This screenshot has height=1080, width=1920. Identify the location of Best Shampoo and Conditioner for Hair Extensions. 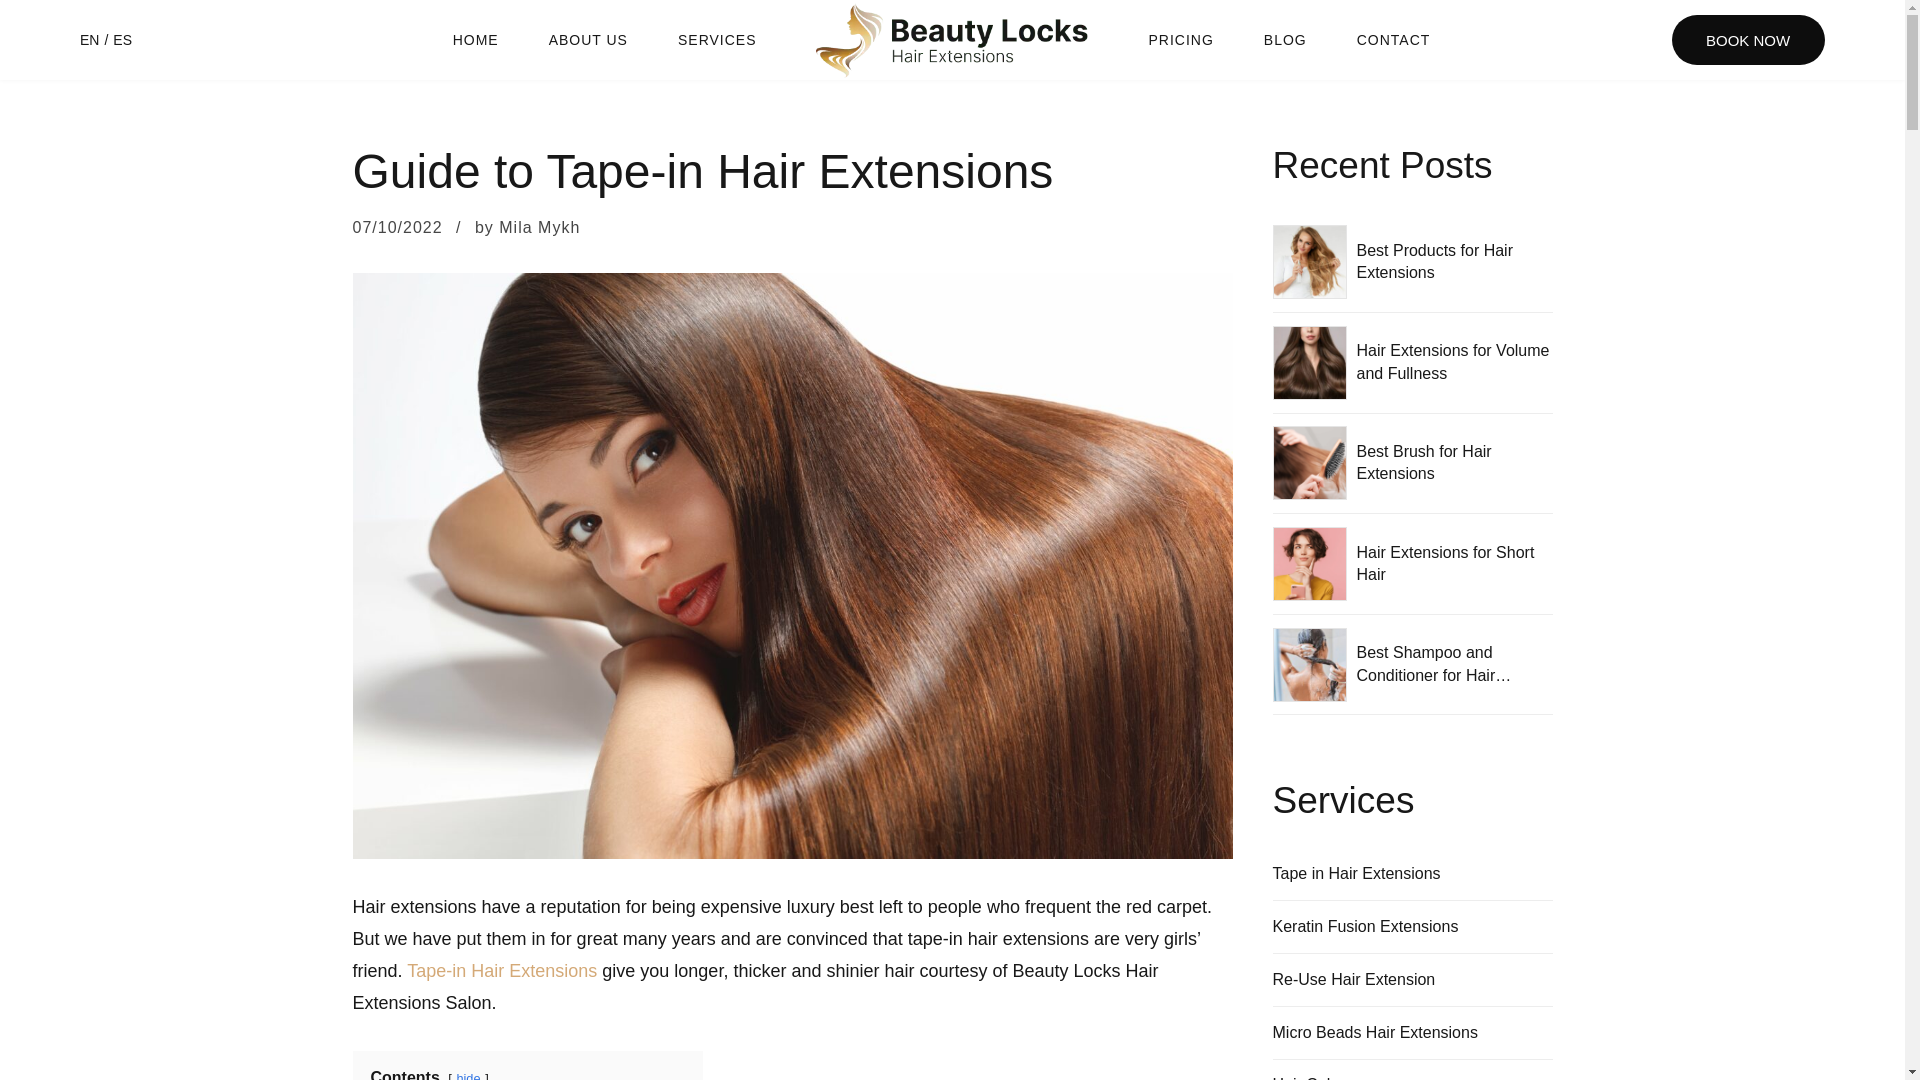
(1433, 674).